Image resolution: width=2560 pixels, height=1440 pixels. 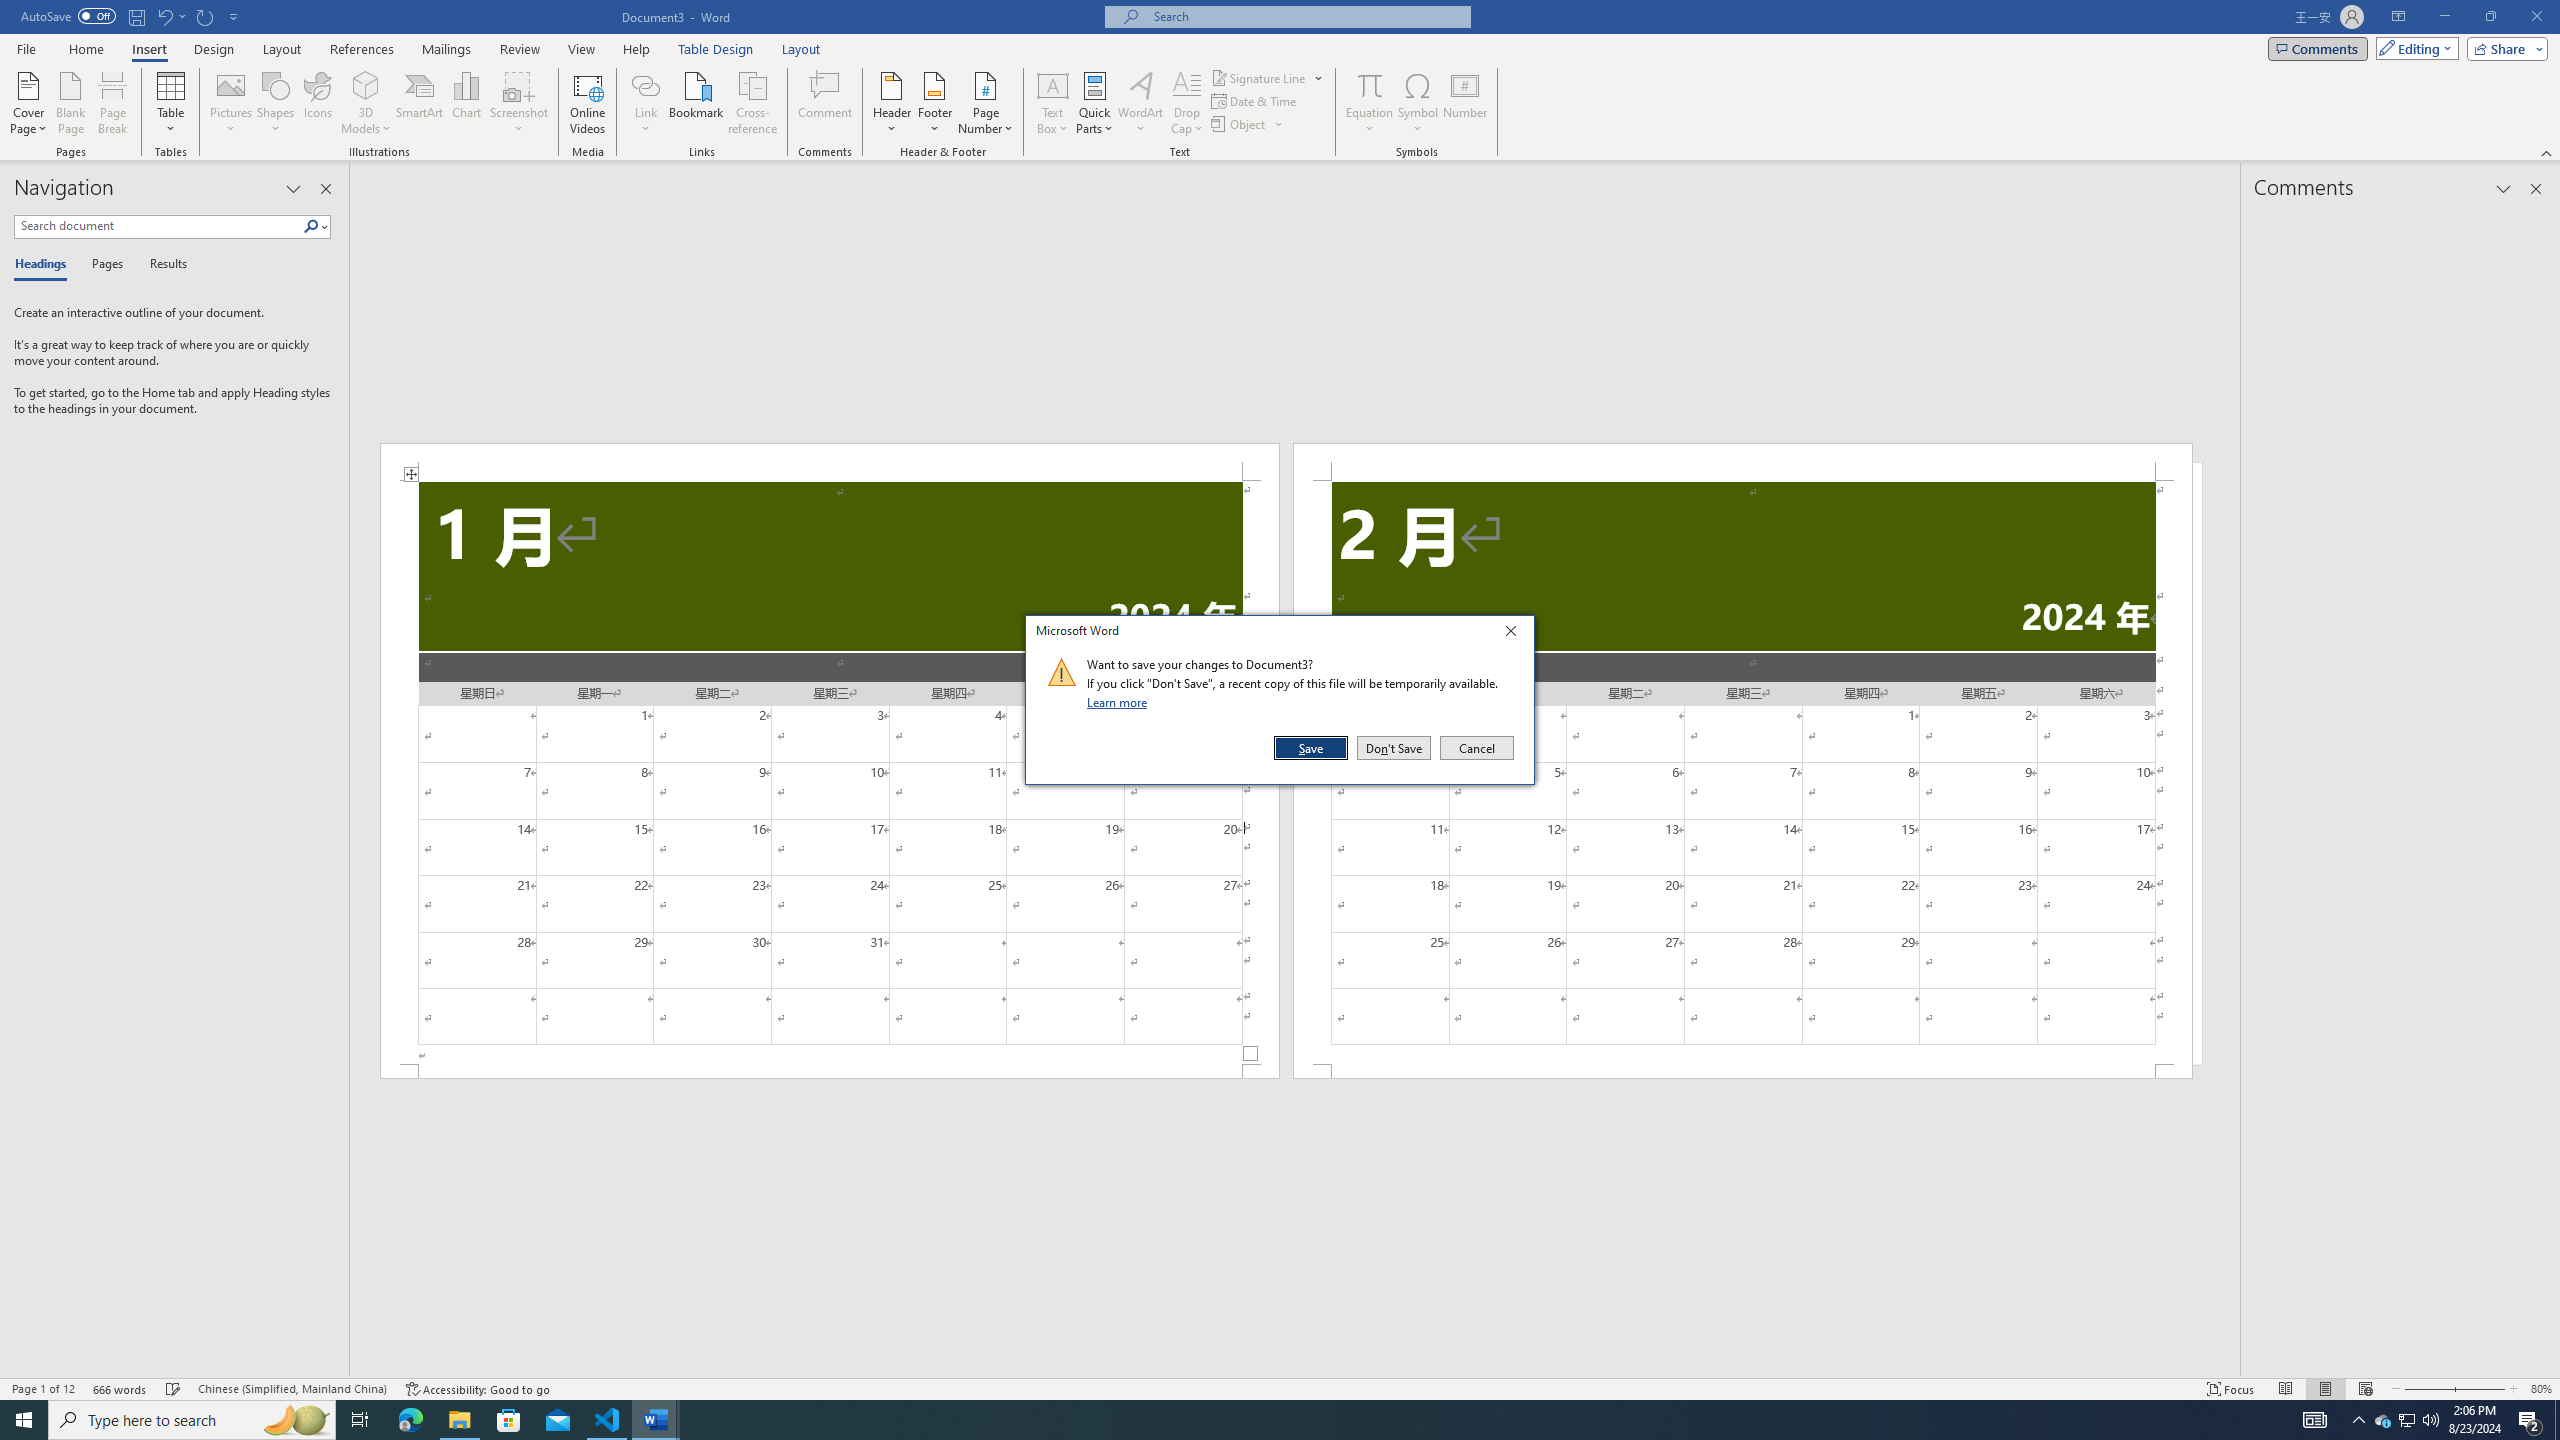 What do you see at coordinates (1742, 1071) in the screenshot?
I see `Footer -Section 2-` at bounding box center [1742, 1071].